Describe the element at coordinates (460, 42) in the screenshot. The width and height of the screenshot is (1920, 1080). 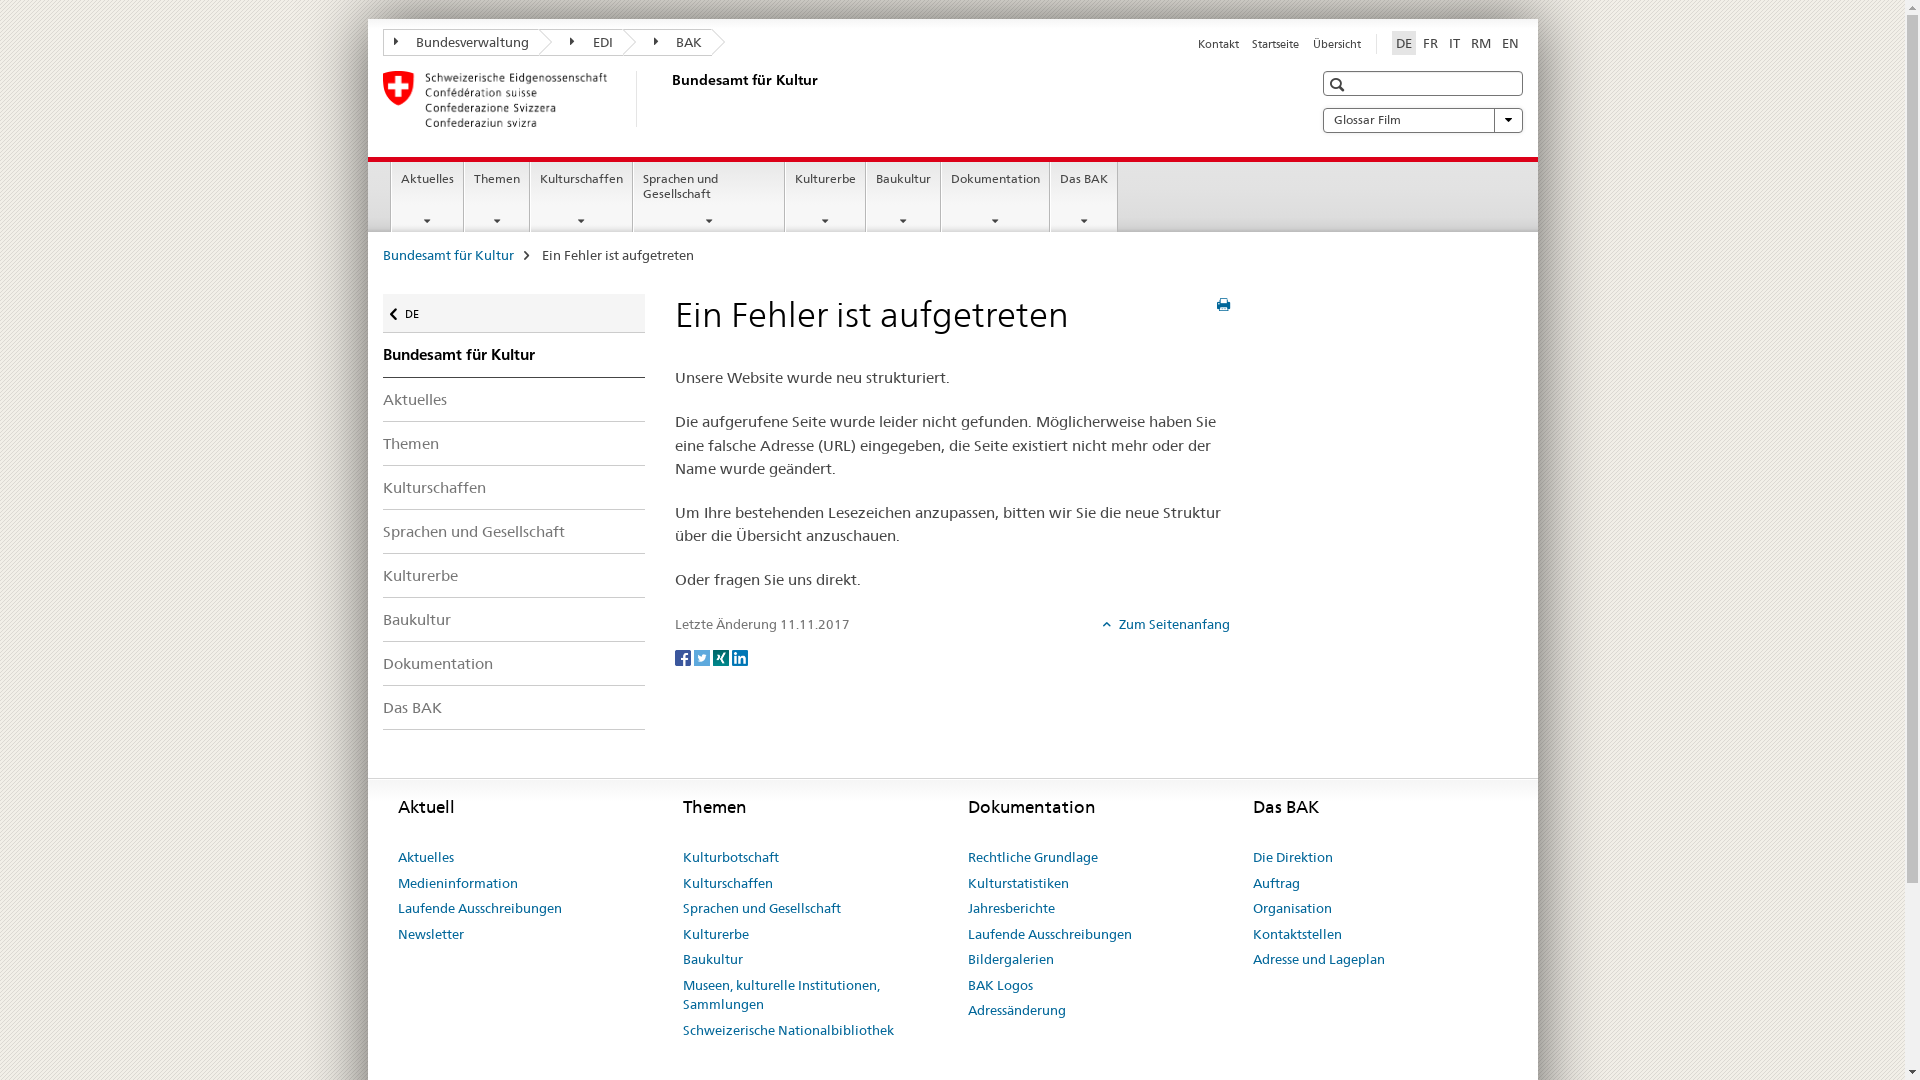
I see `Bundesverwaltung` at that location.